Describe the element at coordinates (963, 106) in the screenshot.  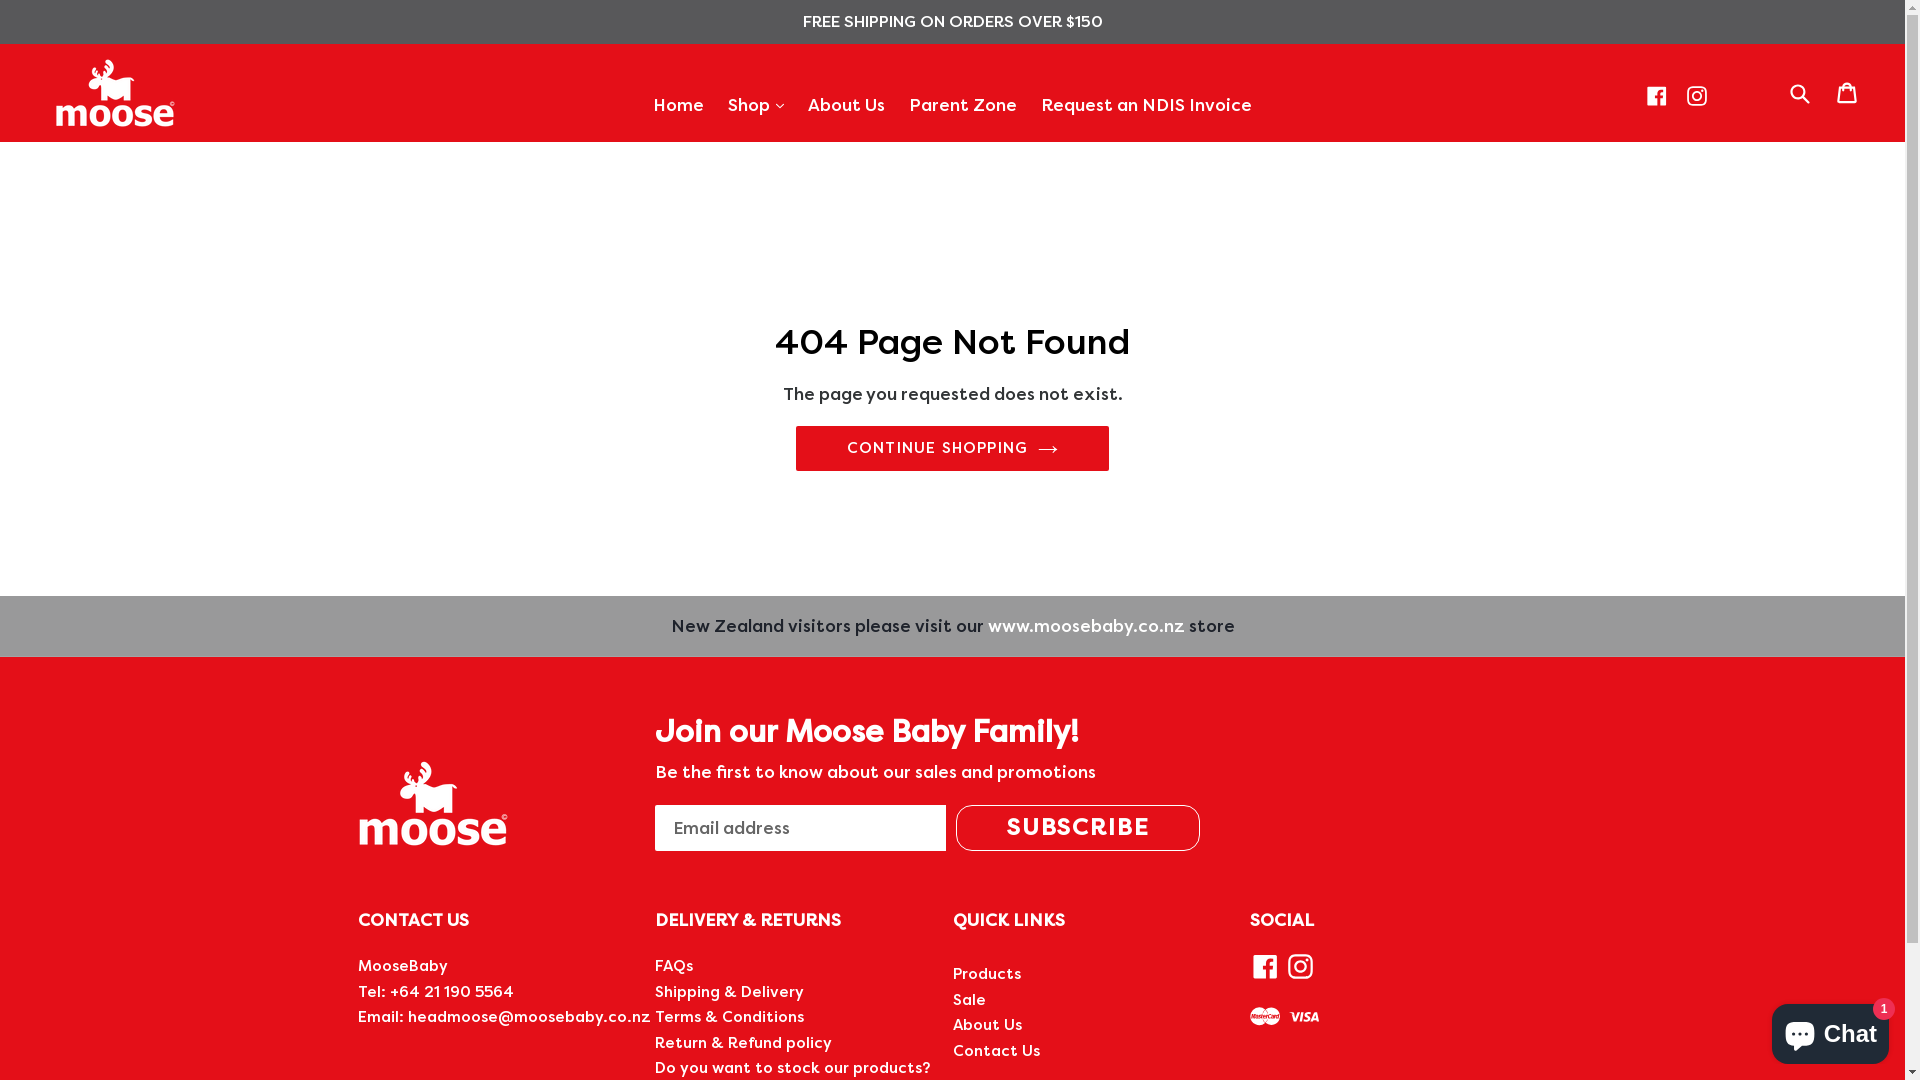
I see `Parent Zone` at that location.